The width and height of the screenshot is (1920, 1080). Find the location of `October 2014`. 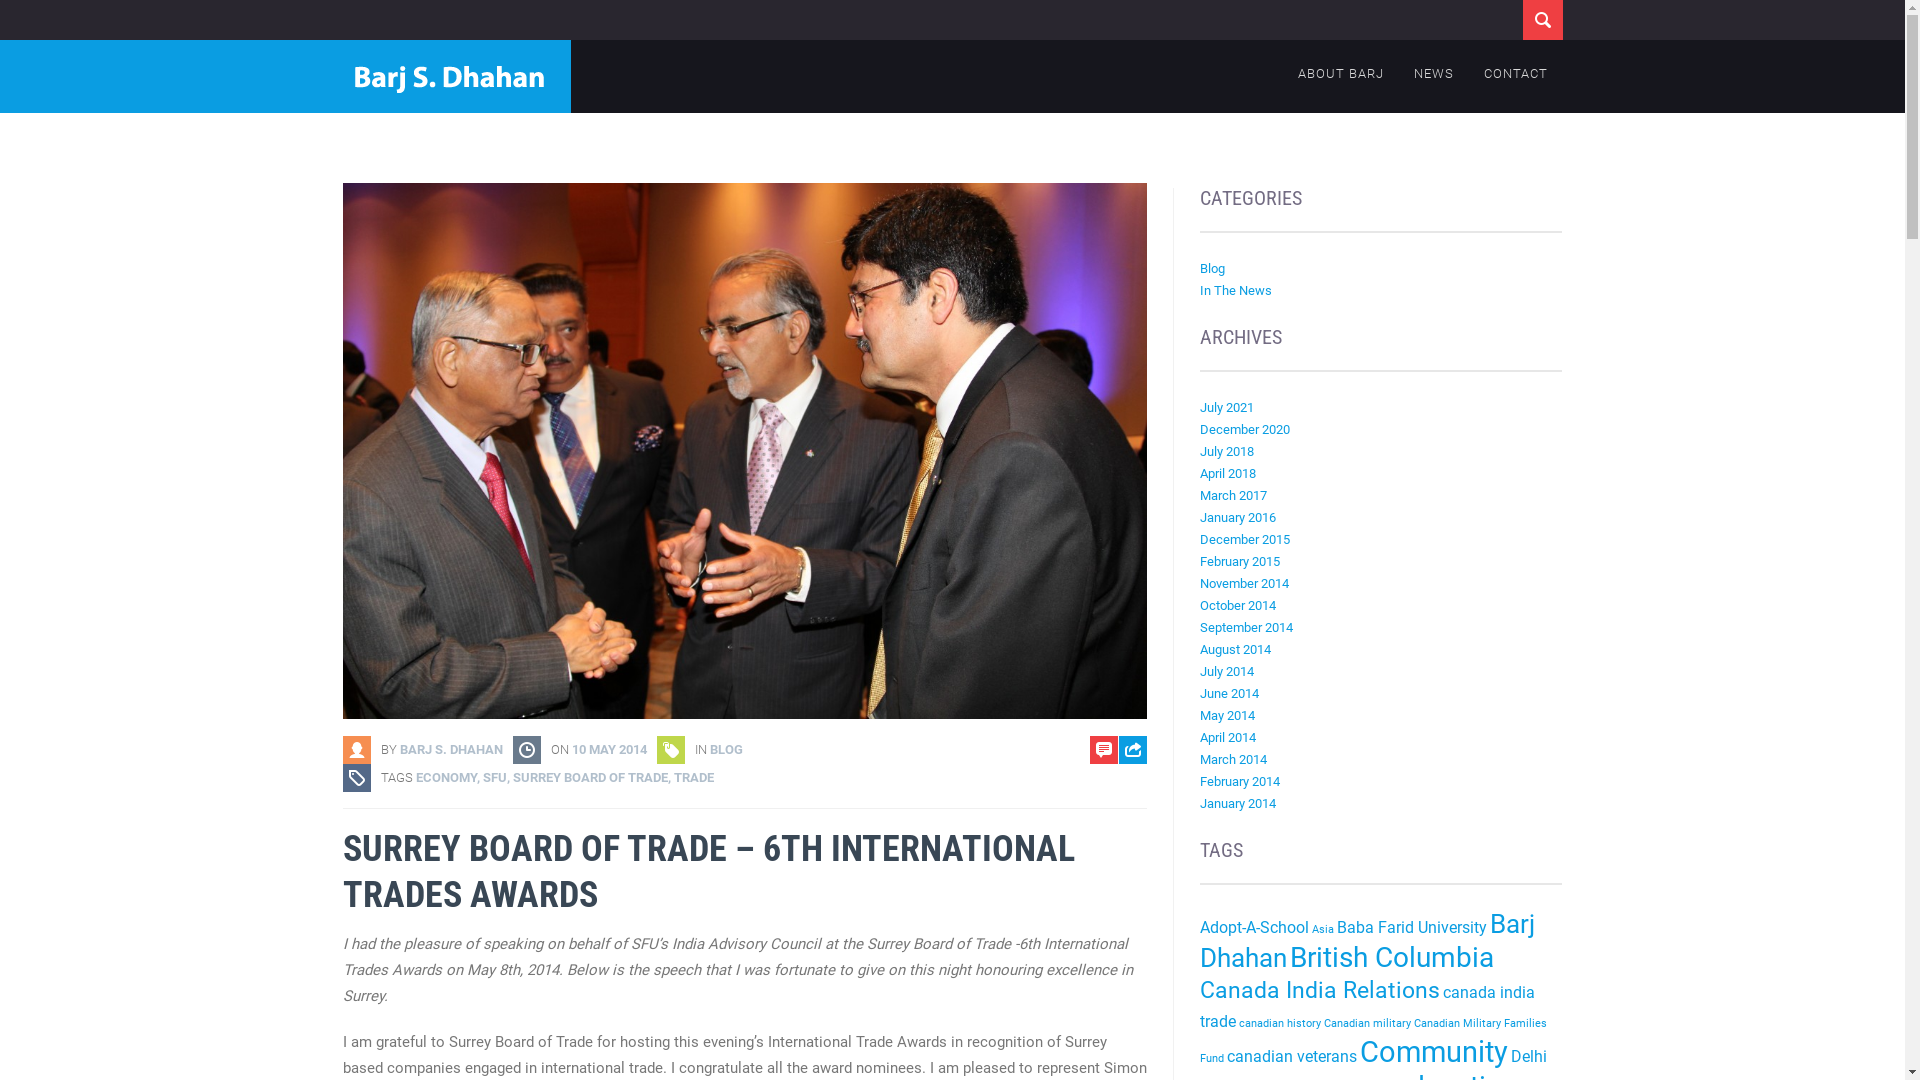

October 2014 is located at coordinates (1238, 605).